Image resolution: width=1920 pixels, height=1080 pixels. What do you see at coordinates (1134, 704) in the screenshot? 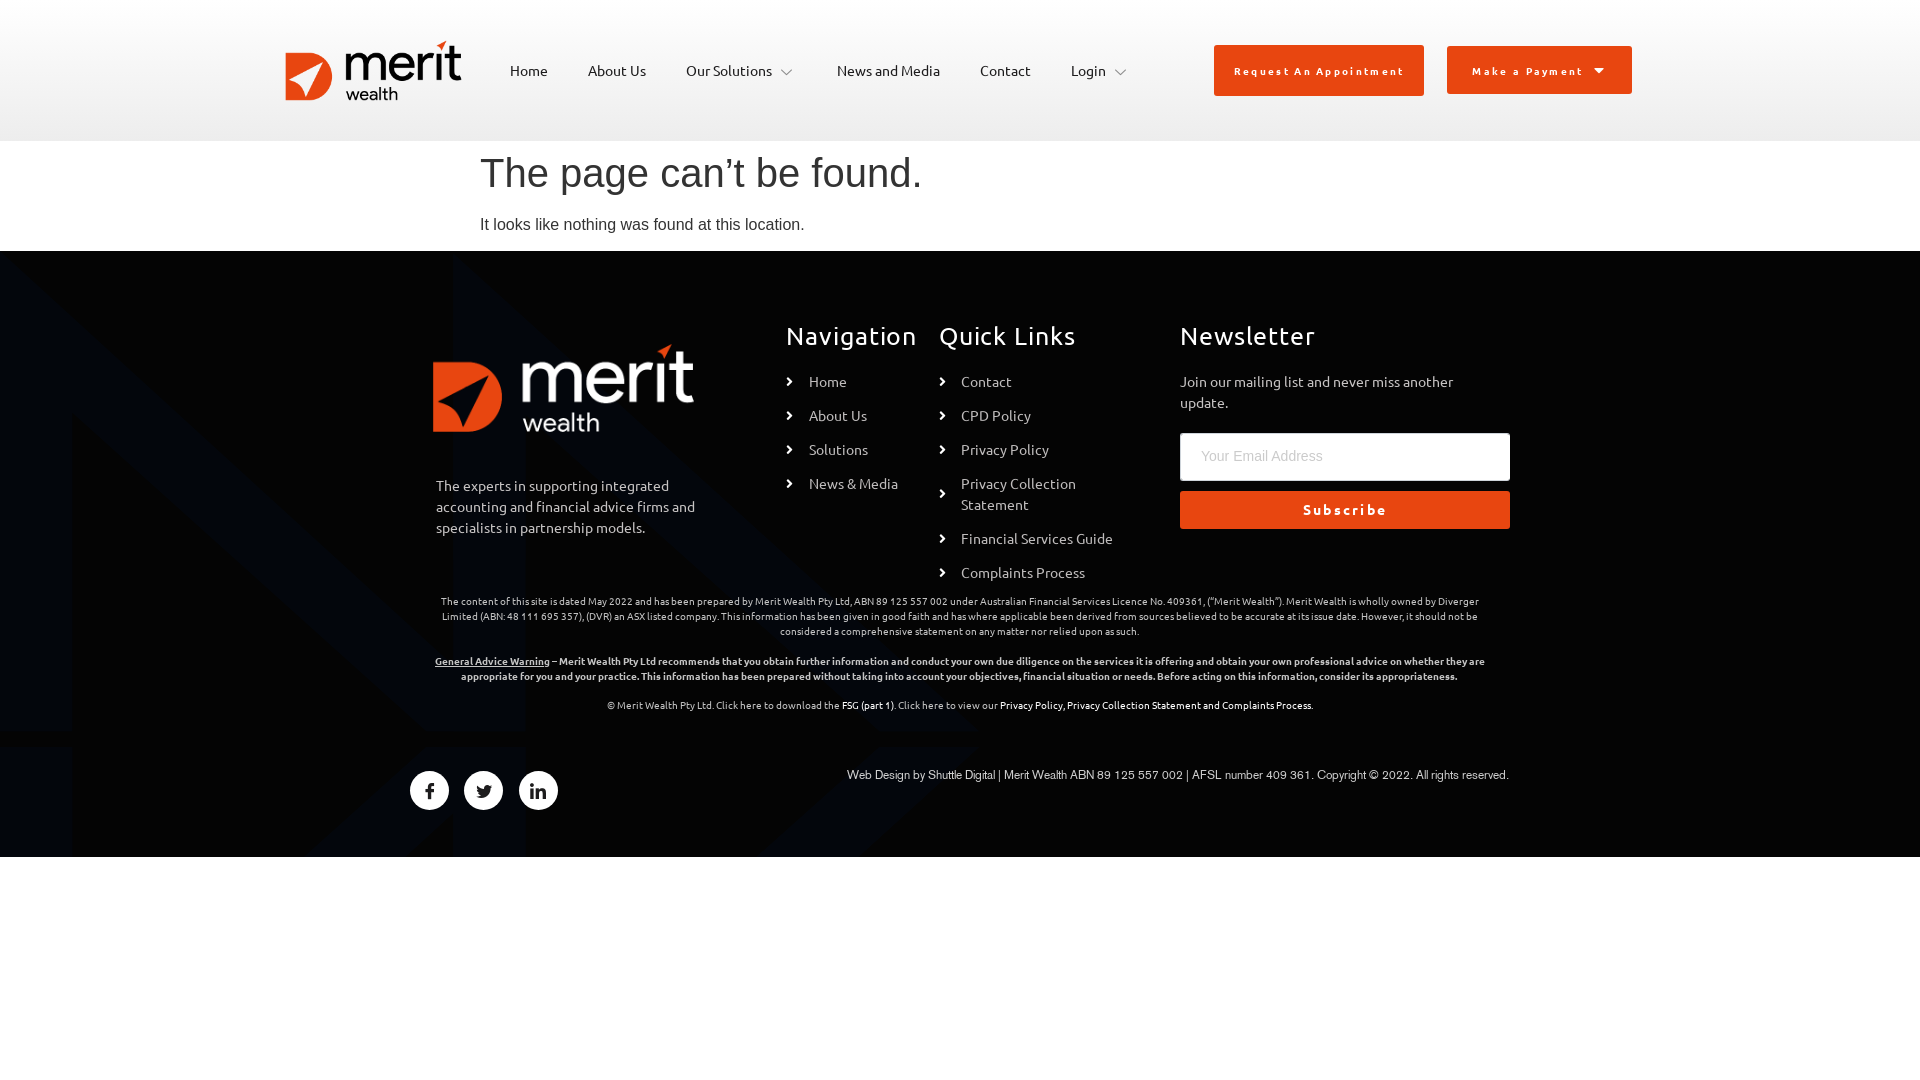
I see `Privacy Collection Statement` at bounding box center [1134, 704].